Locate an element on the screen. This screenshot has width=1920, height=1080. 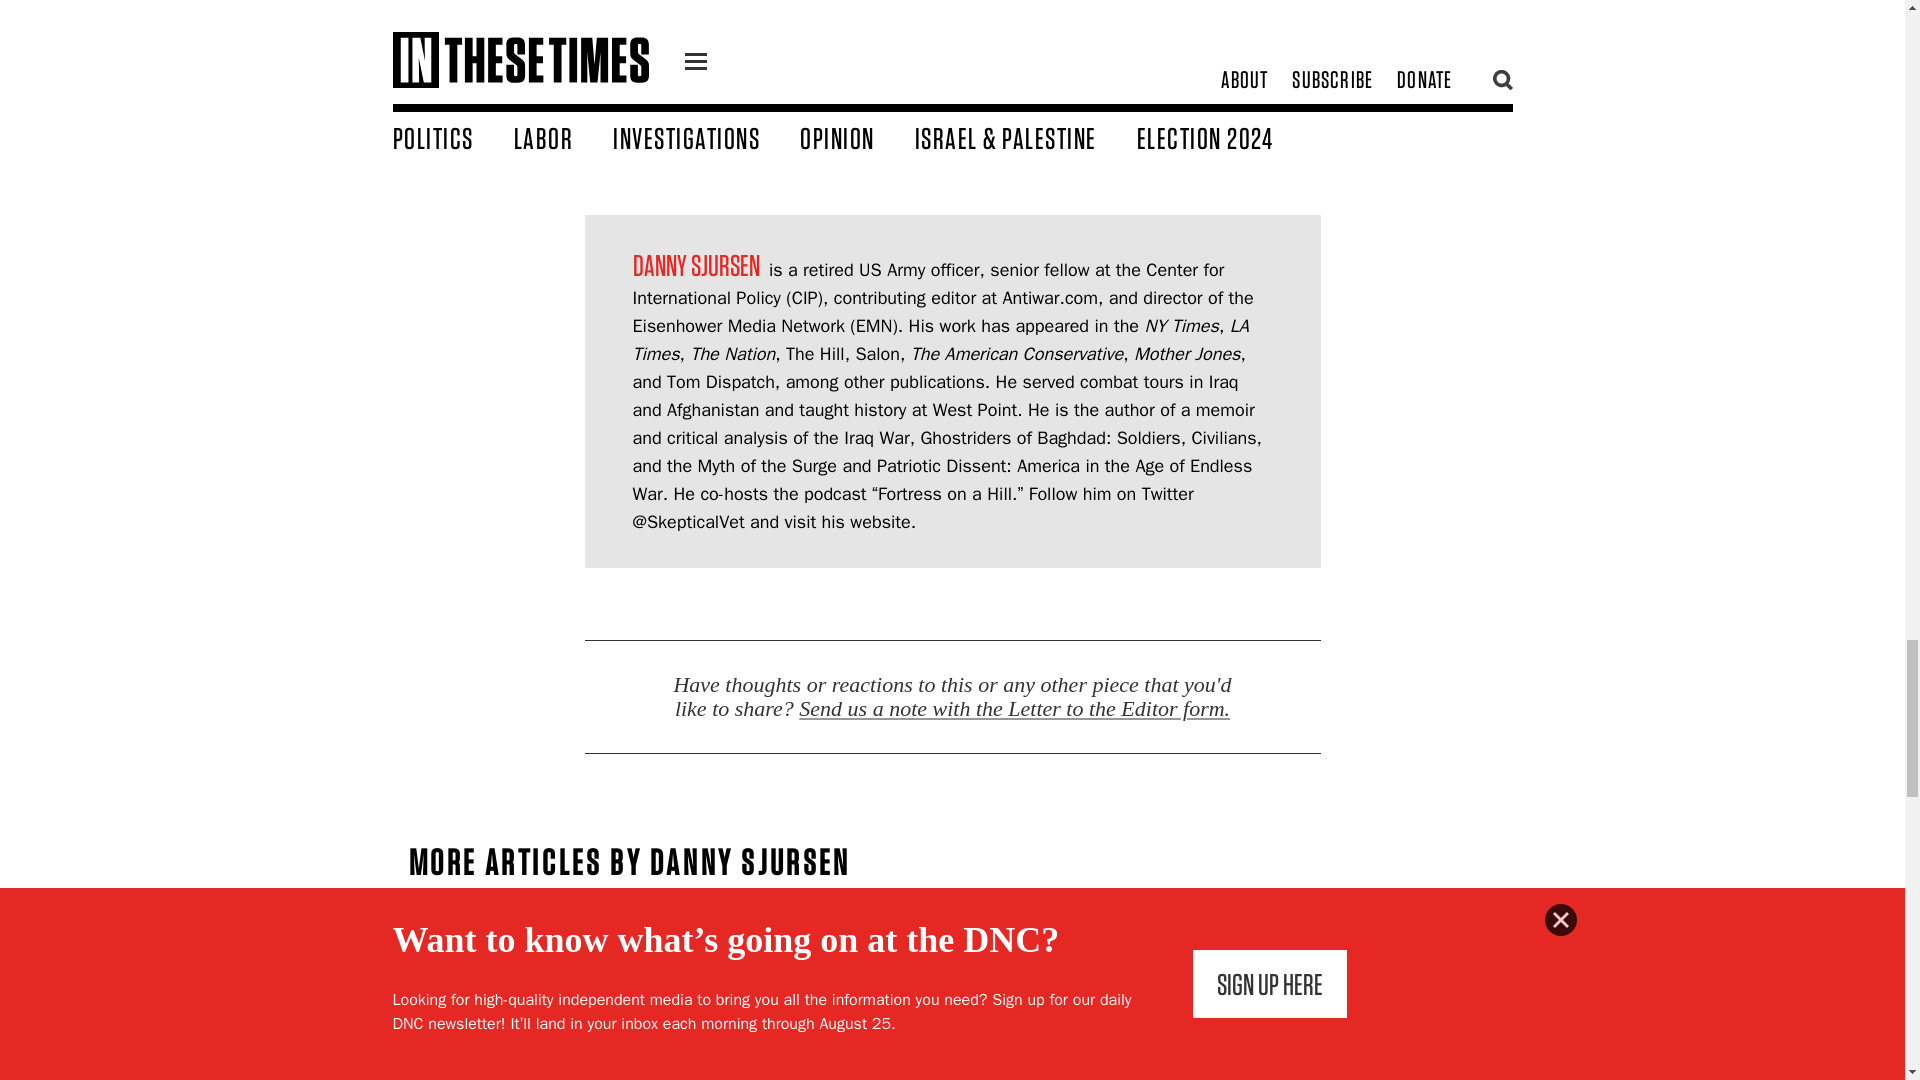
This external link will open in a new window is located at coordinates (880, 522).